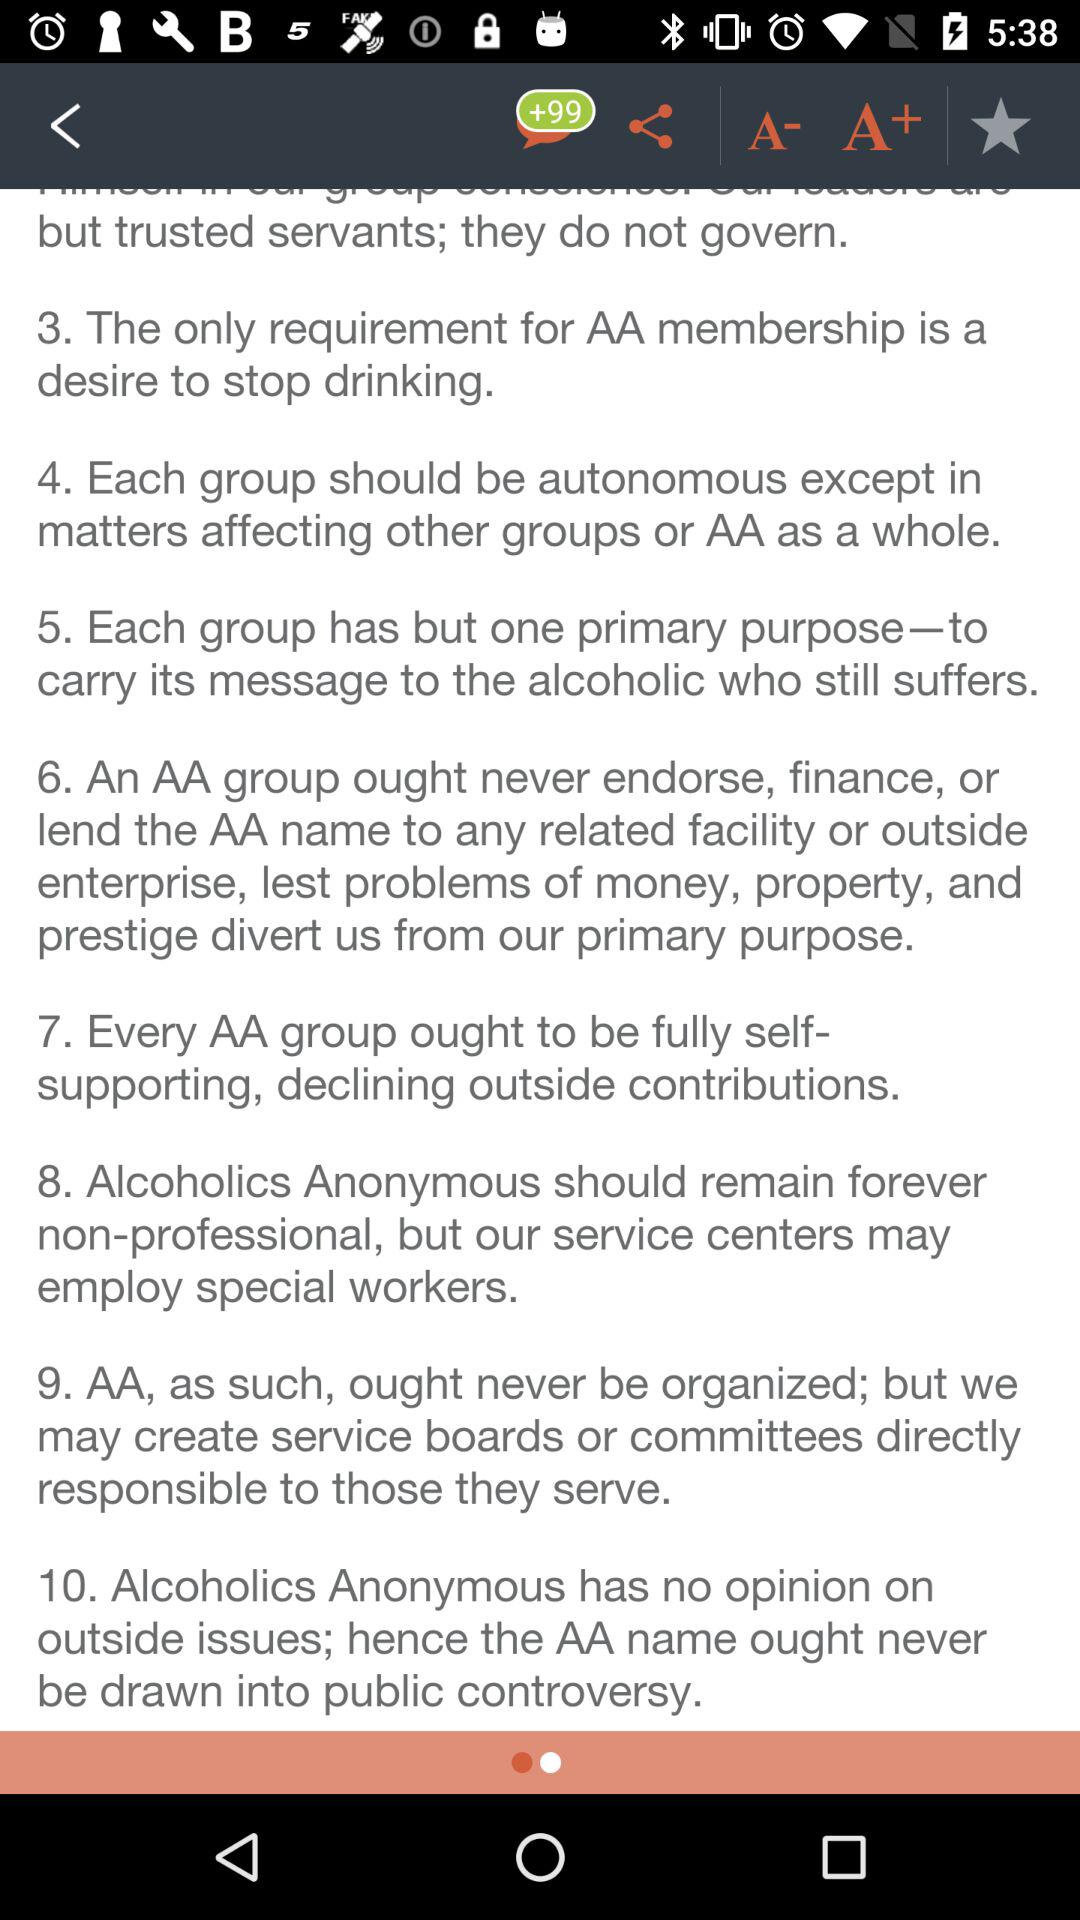 The image size is (1080, 1920). Describe the element at coordinates (1000, 126) in the screenshot. I see `favorite page` at that location.